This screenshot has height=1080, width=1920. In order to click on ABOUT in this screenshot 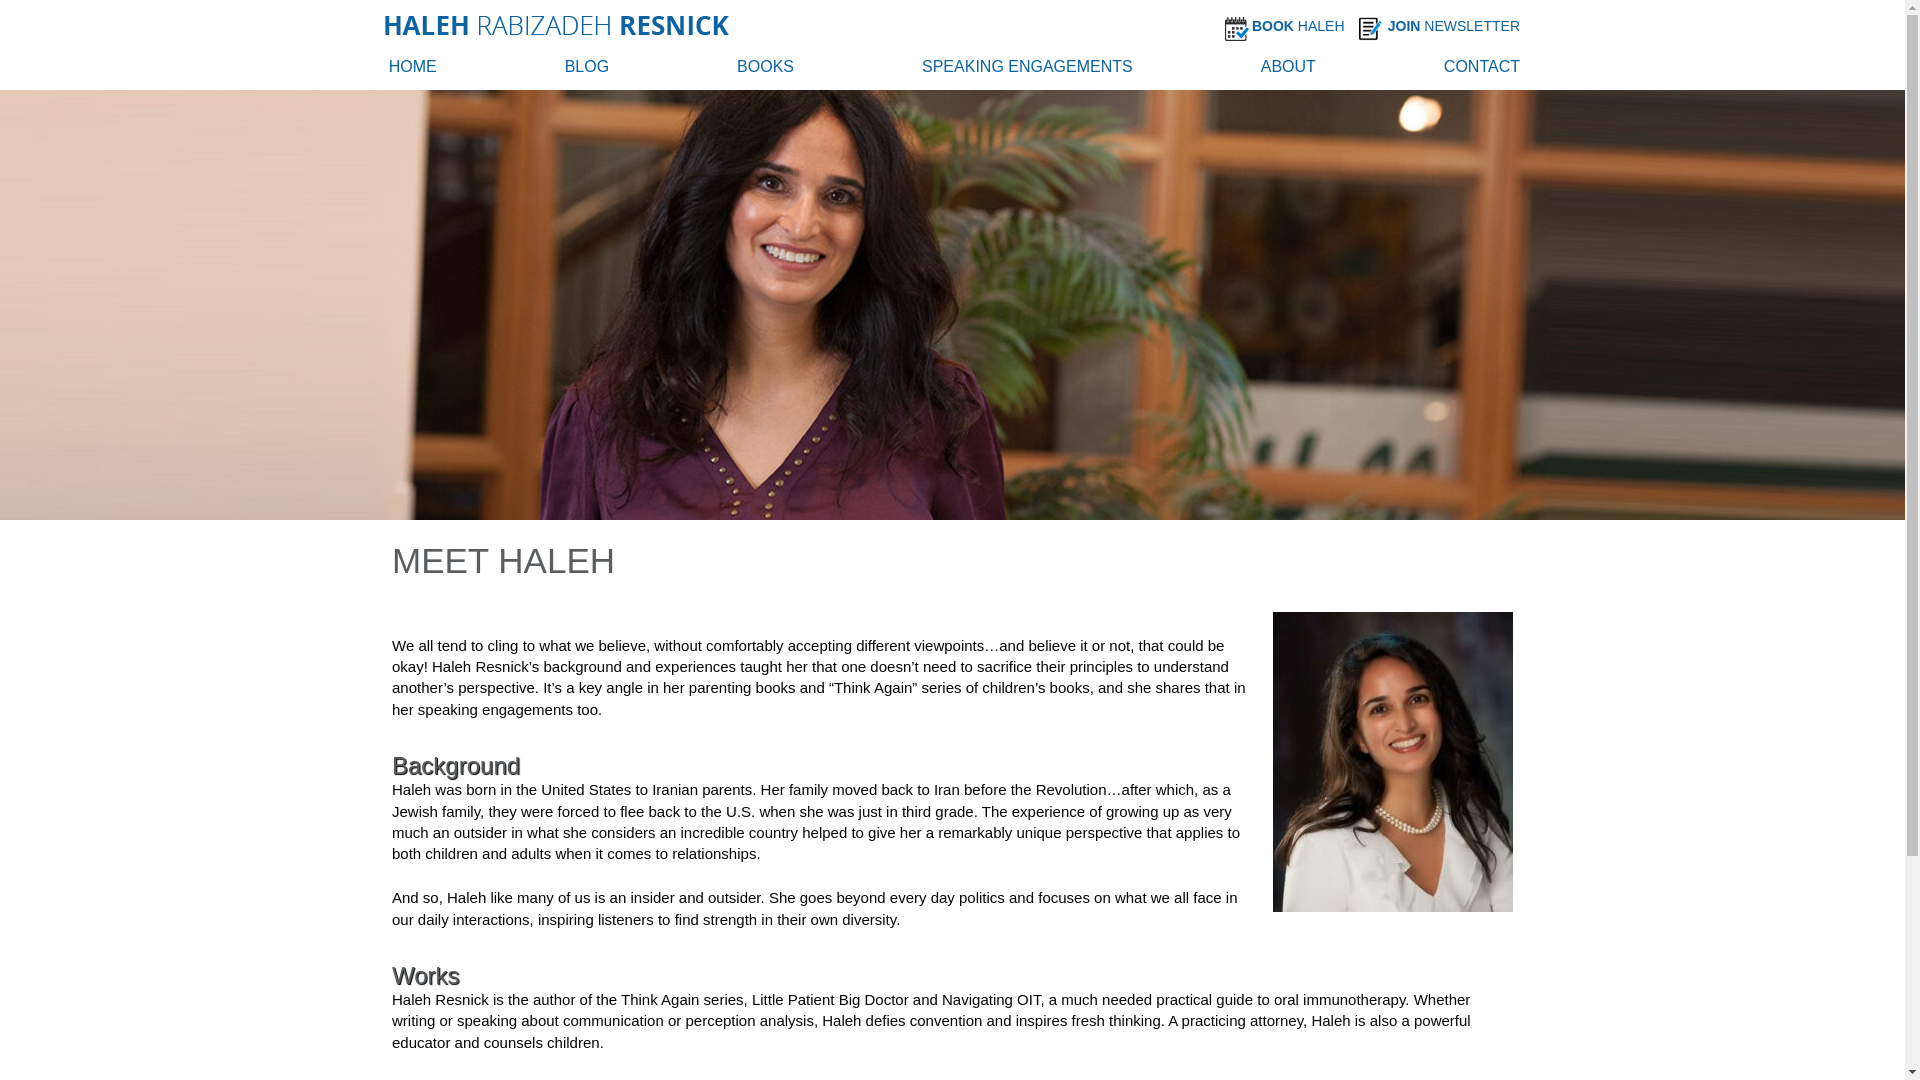, I will do `click(1288, 70)`.